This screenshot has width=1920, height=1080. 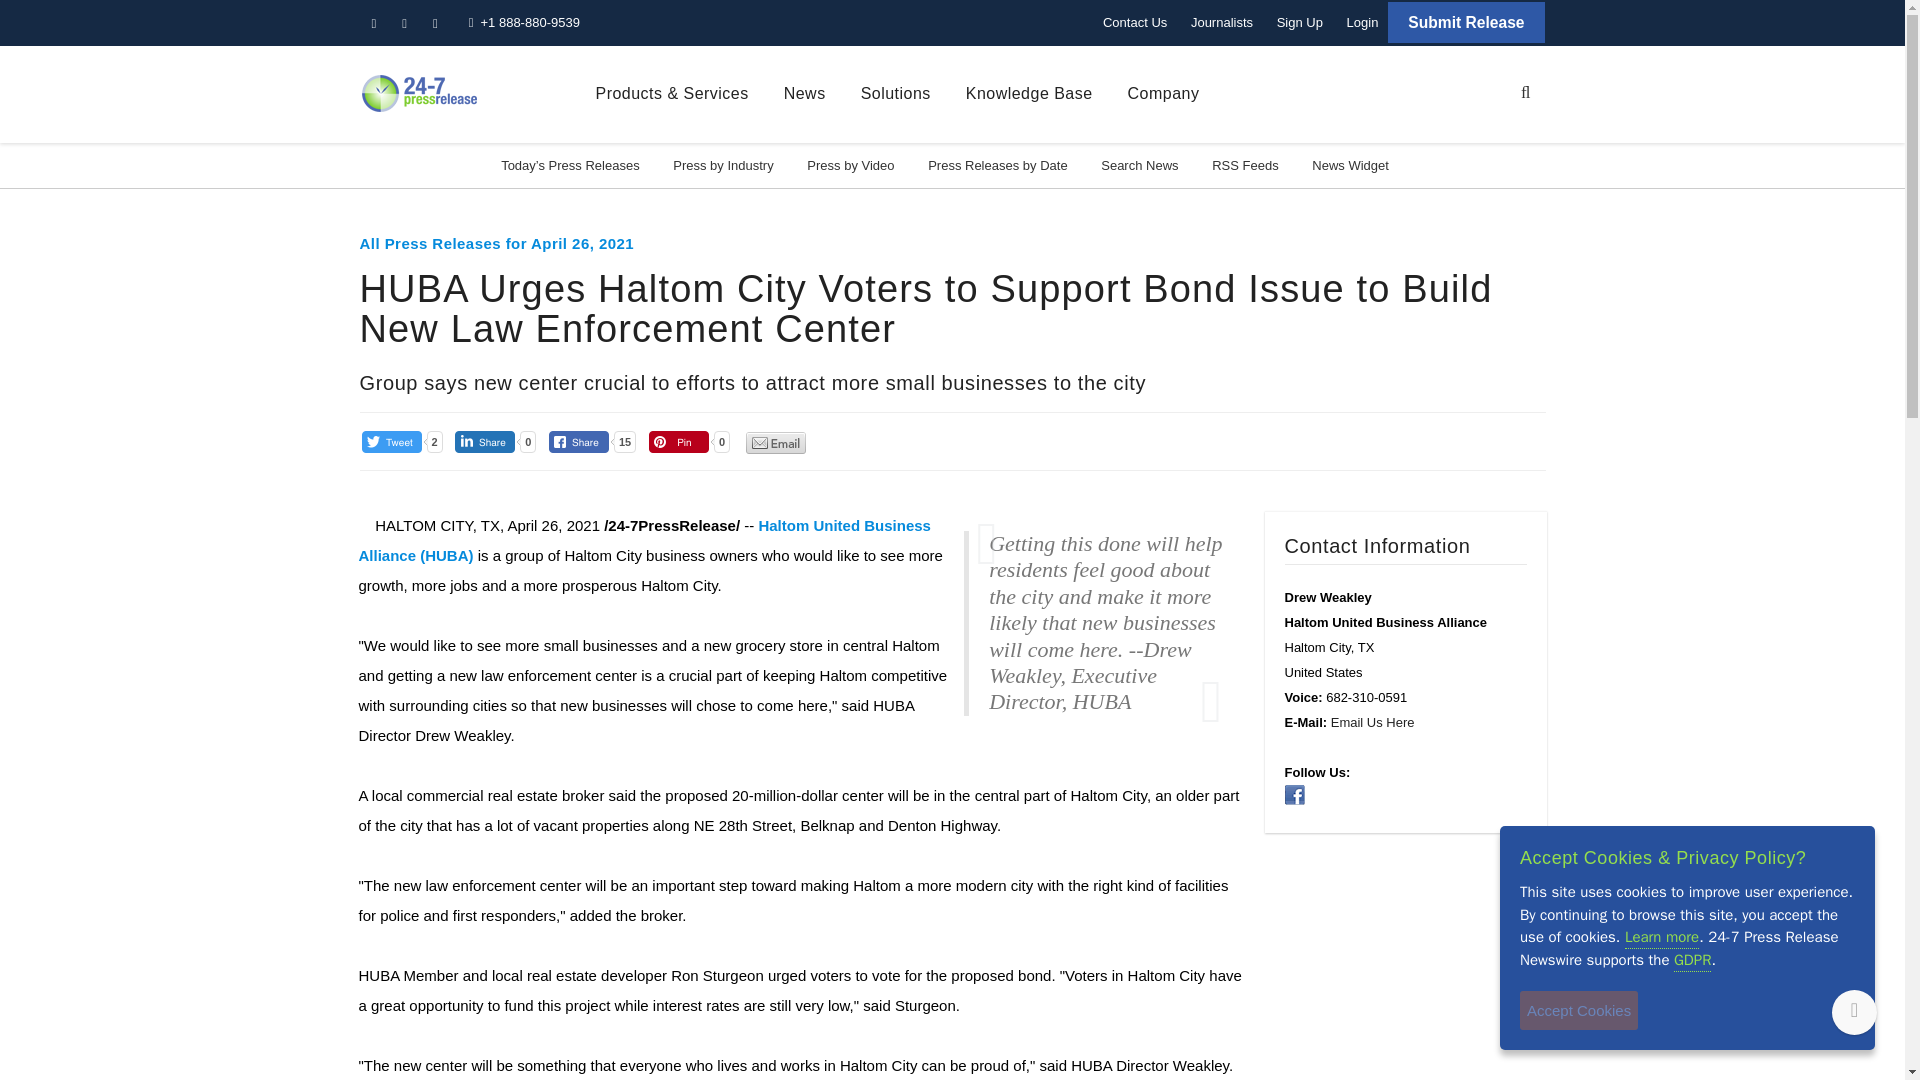 What do you see at coordinates (1362, 22) in the screenshot?
I see `Login` at bounding box center [1362, 22].